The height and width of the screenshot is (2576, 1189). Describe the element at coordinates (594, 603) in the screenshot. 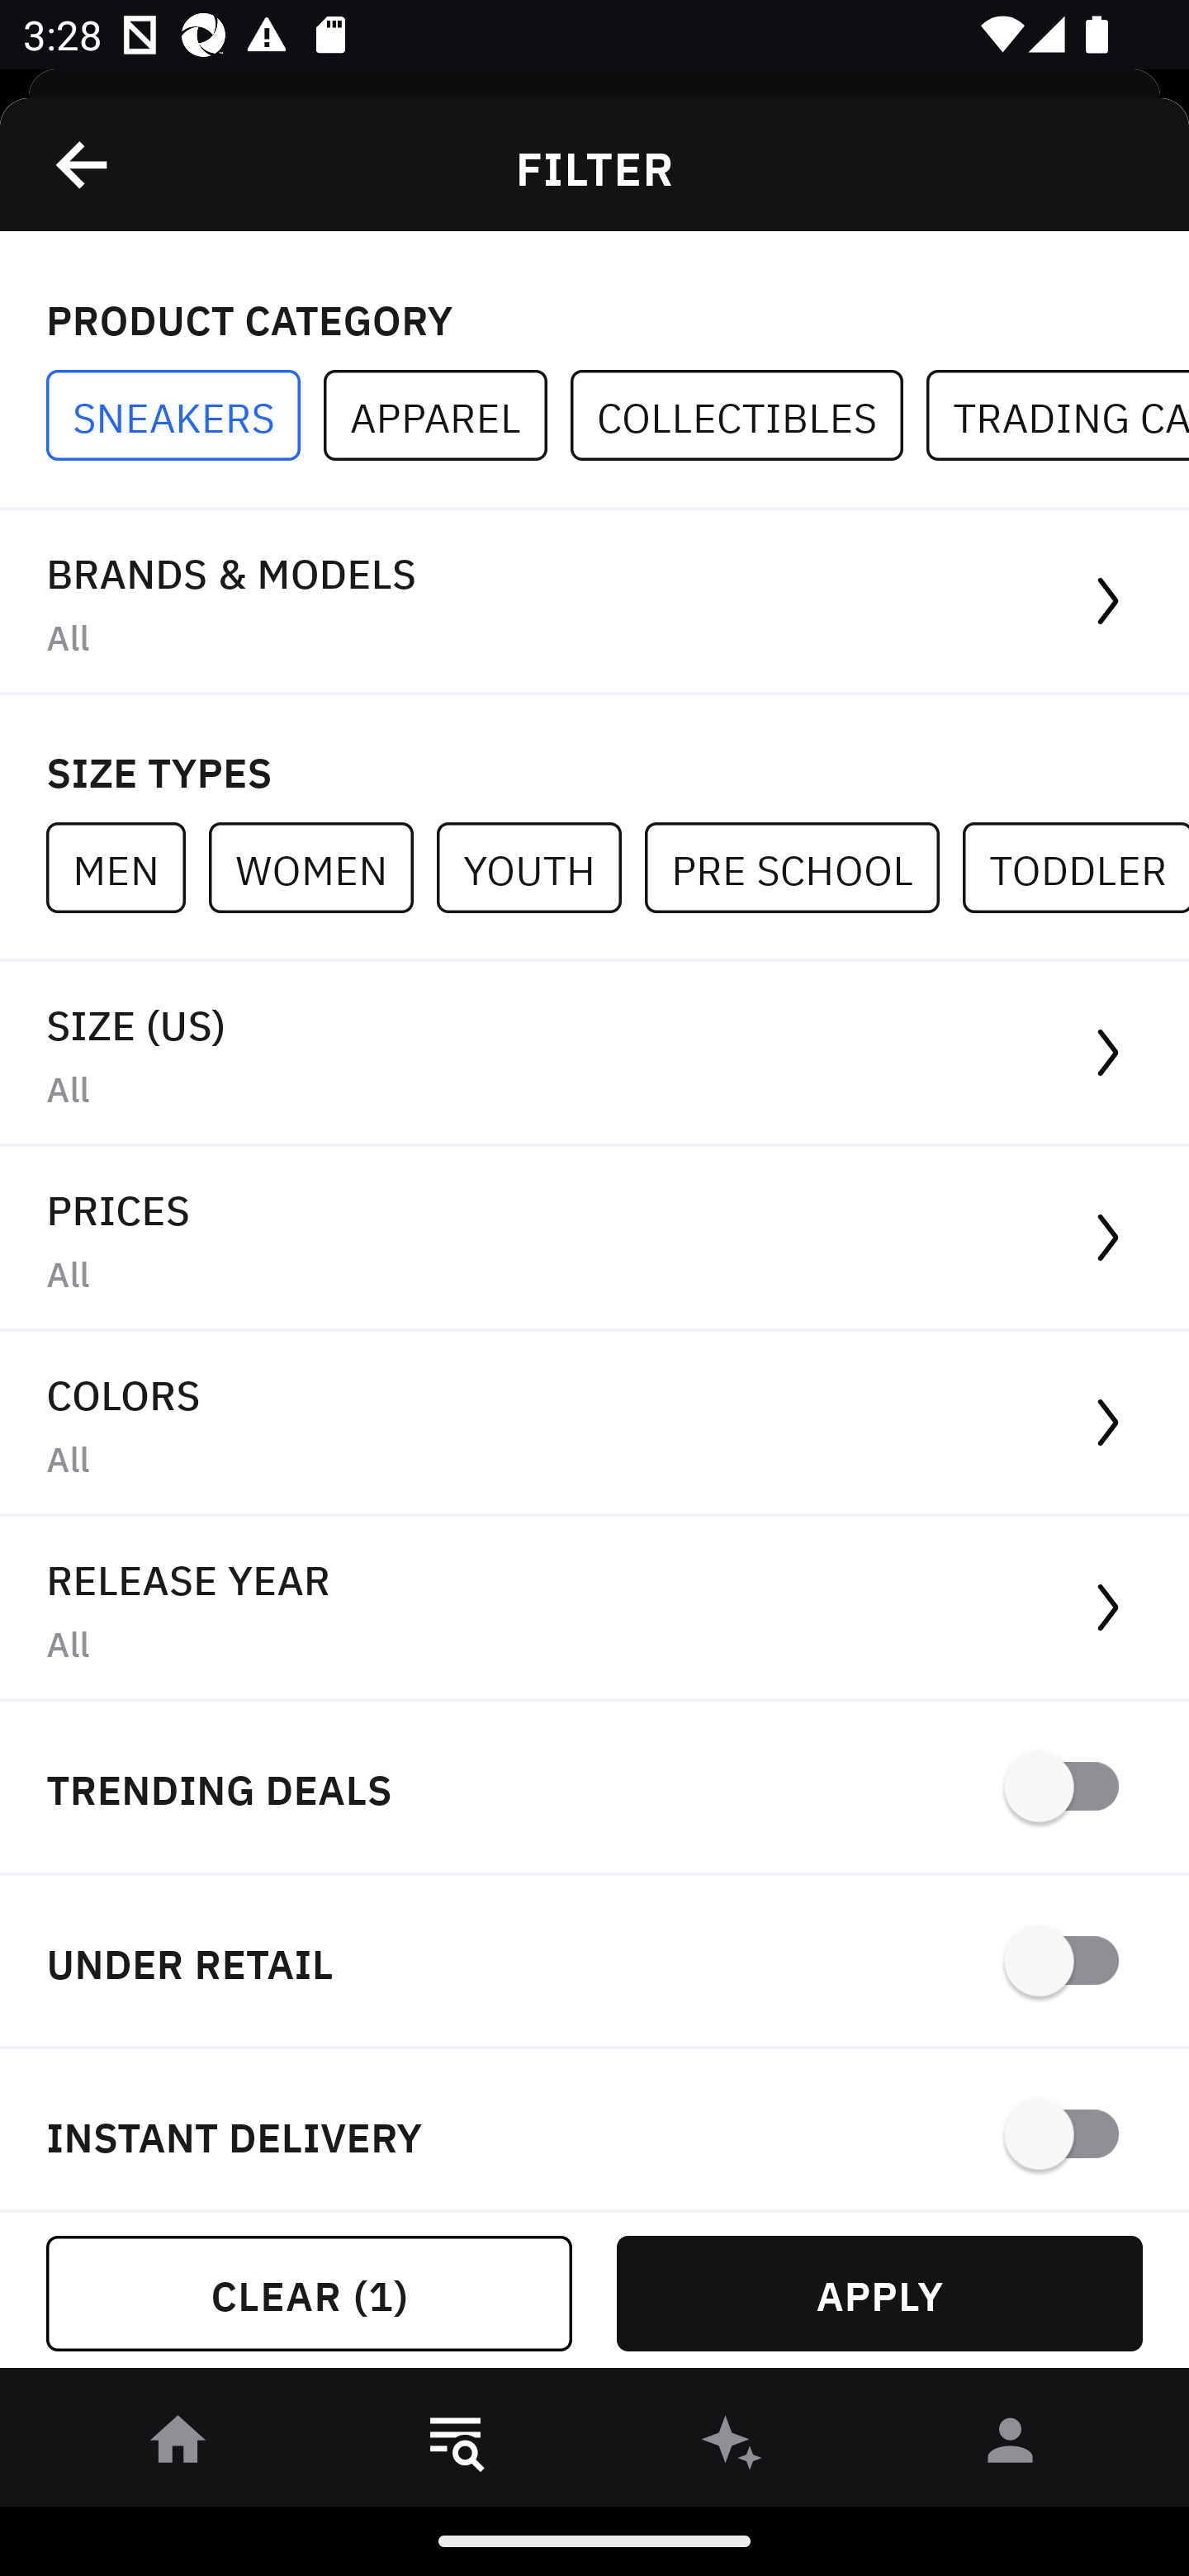

I see `BRANDS & MODELS All` at that location.